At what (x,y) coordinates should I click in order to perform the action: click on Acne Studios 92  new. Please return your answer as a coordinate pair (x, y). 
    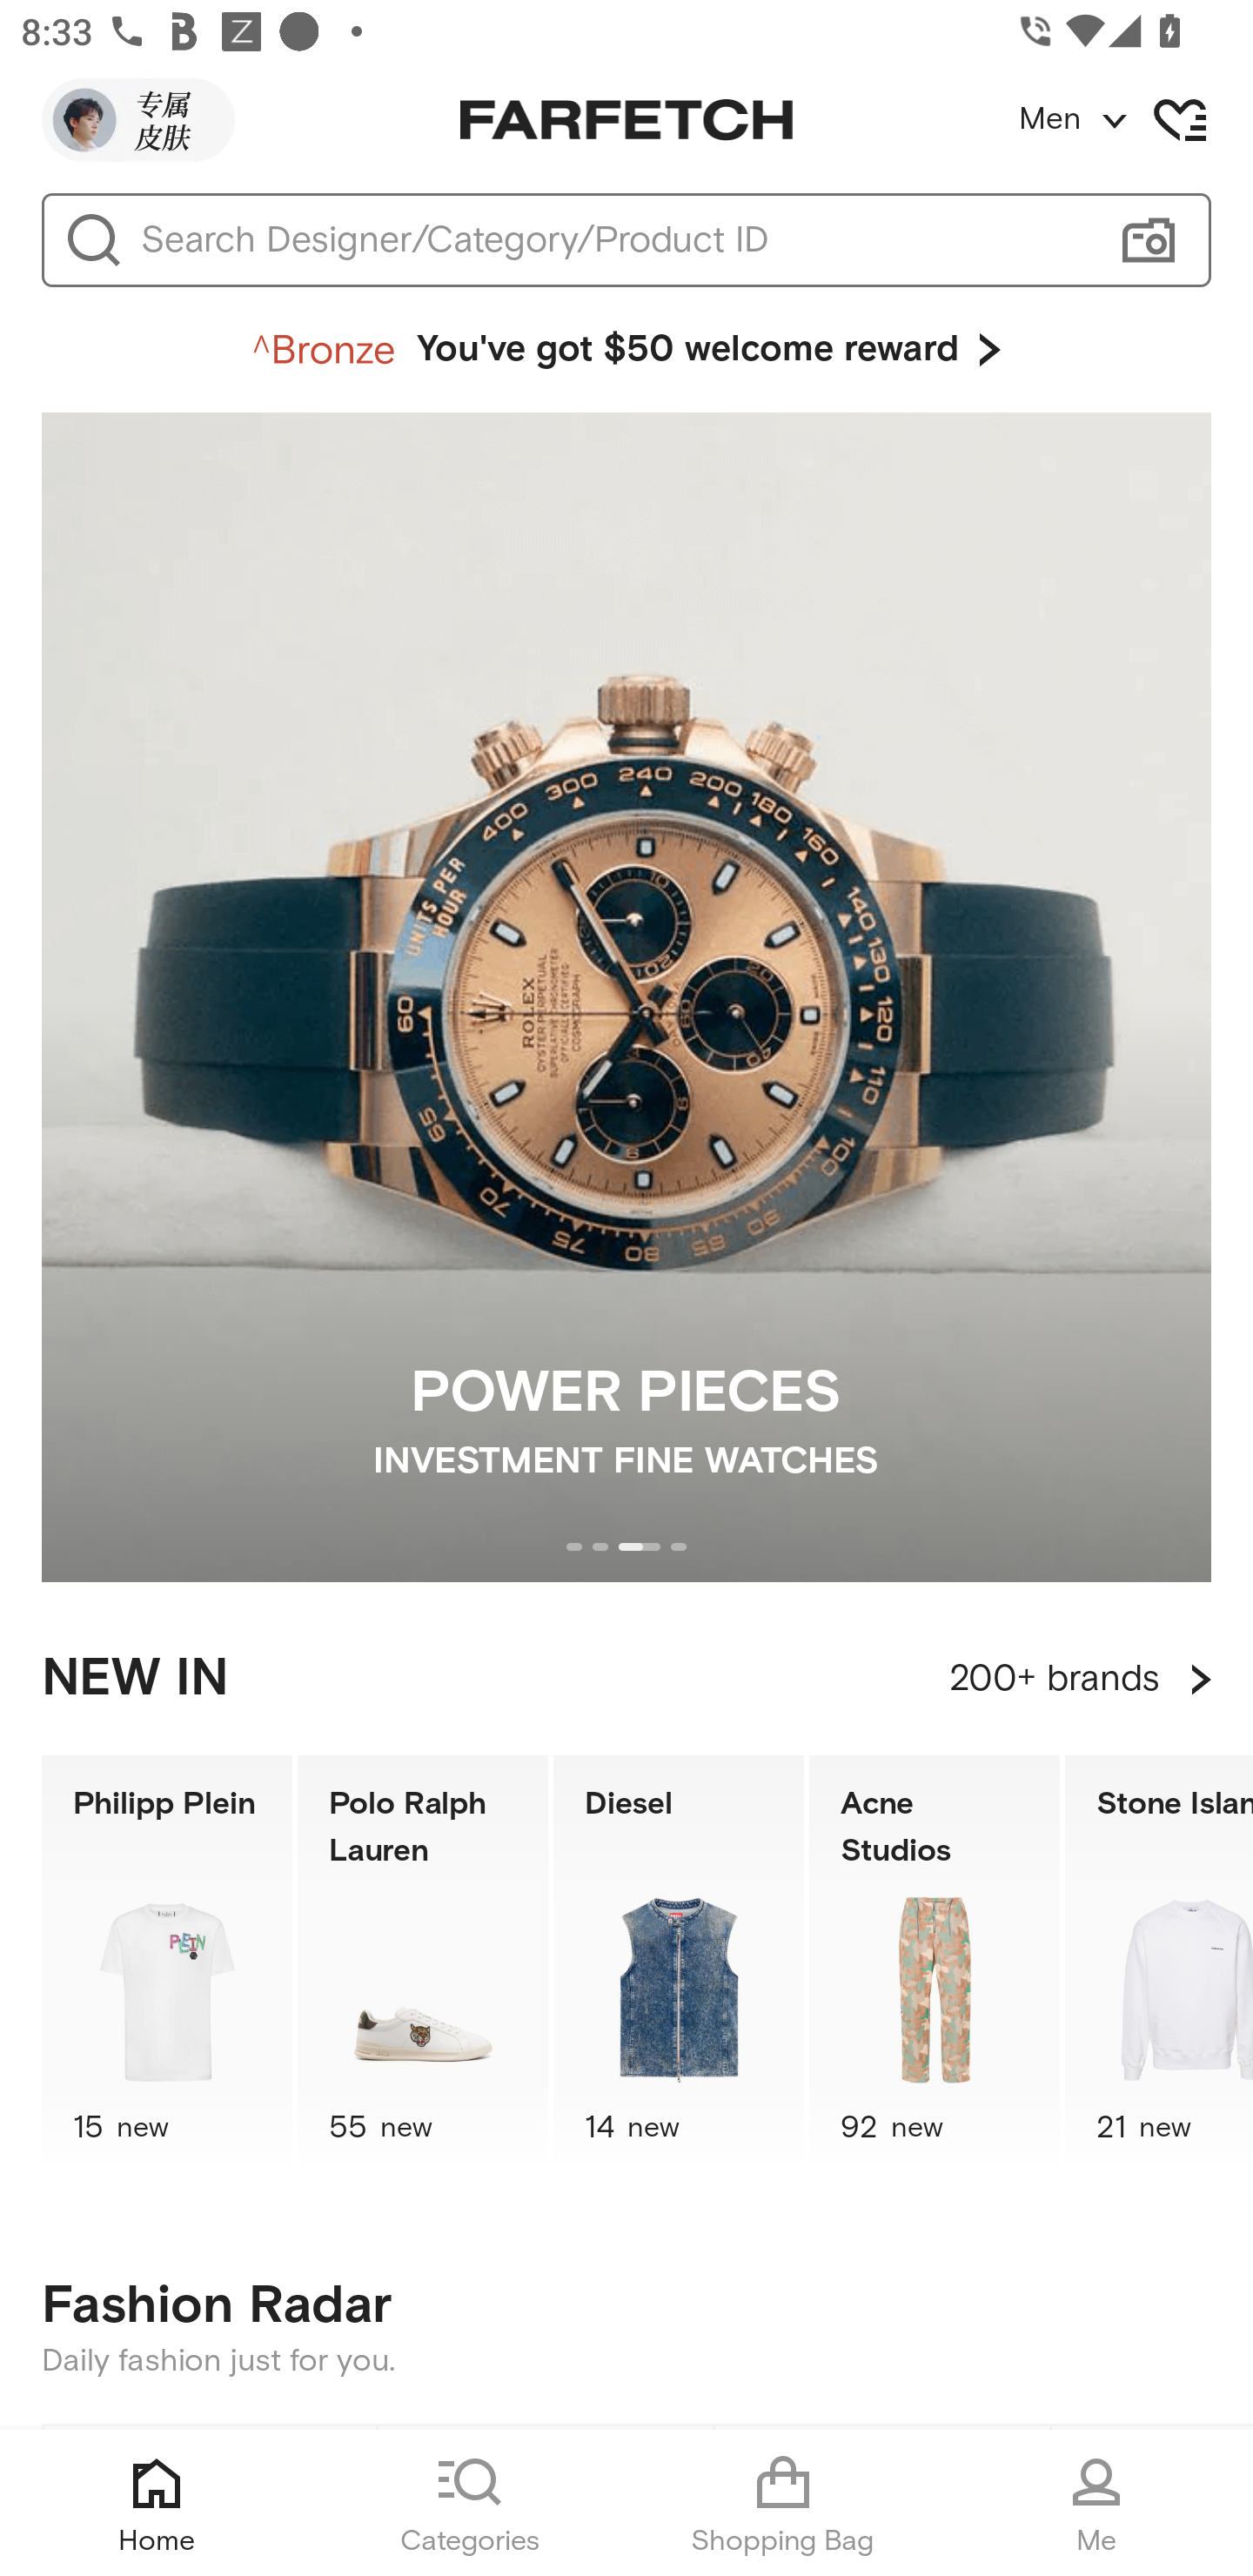
    Looking at the image, I should click on (935, 1967).